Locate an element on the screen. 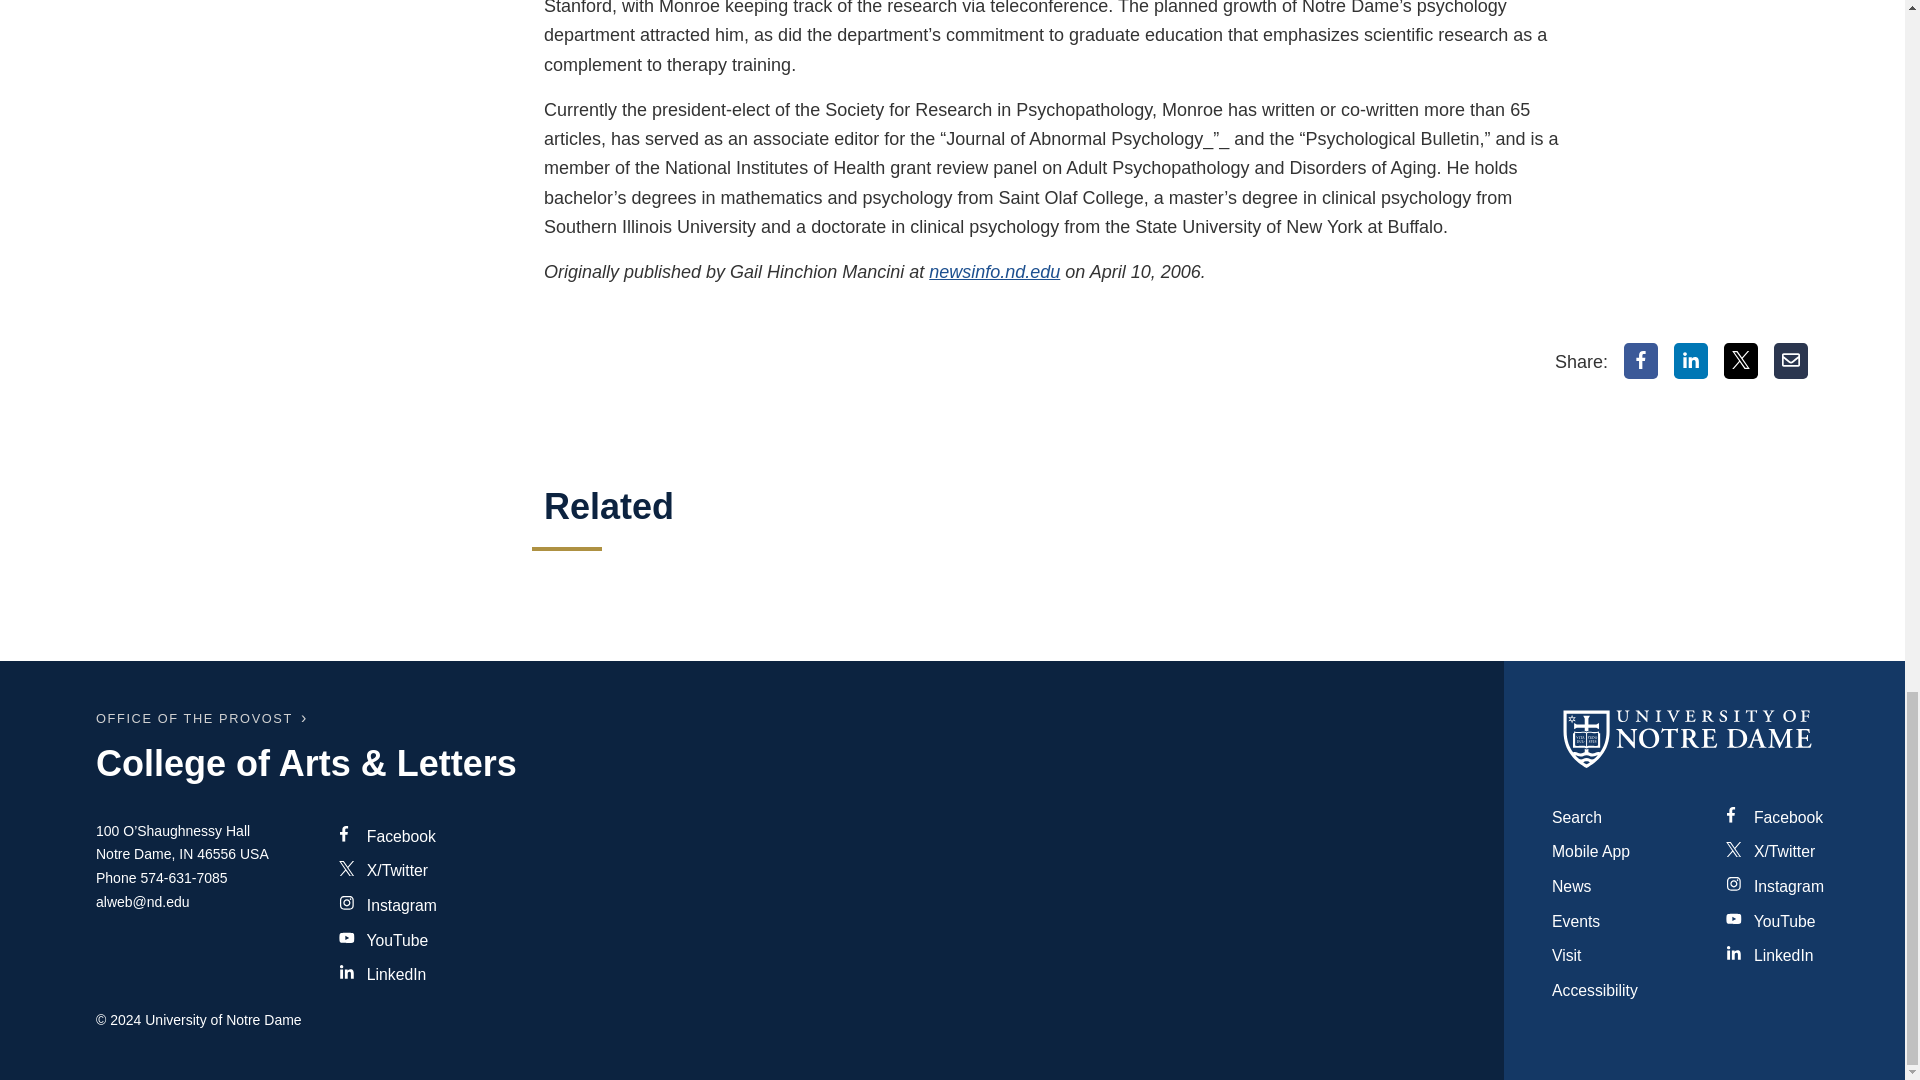  Facebook is located at coordinates (1641, 361).